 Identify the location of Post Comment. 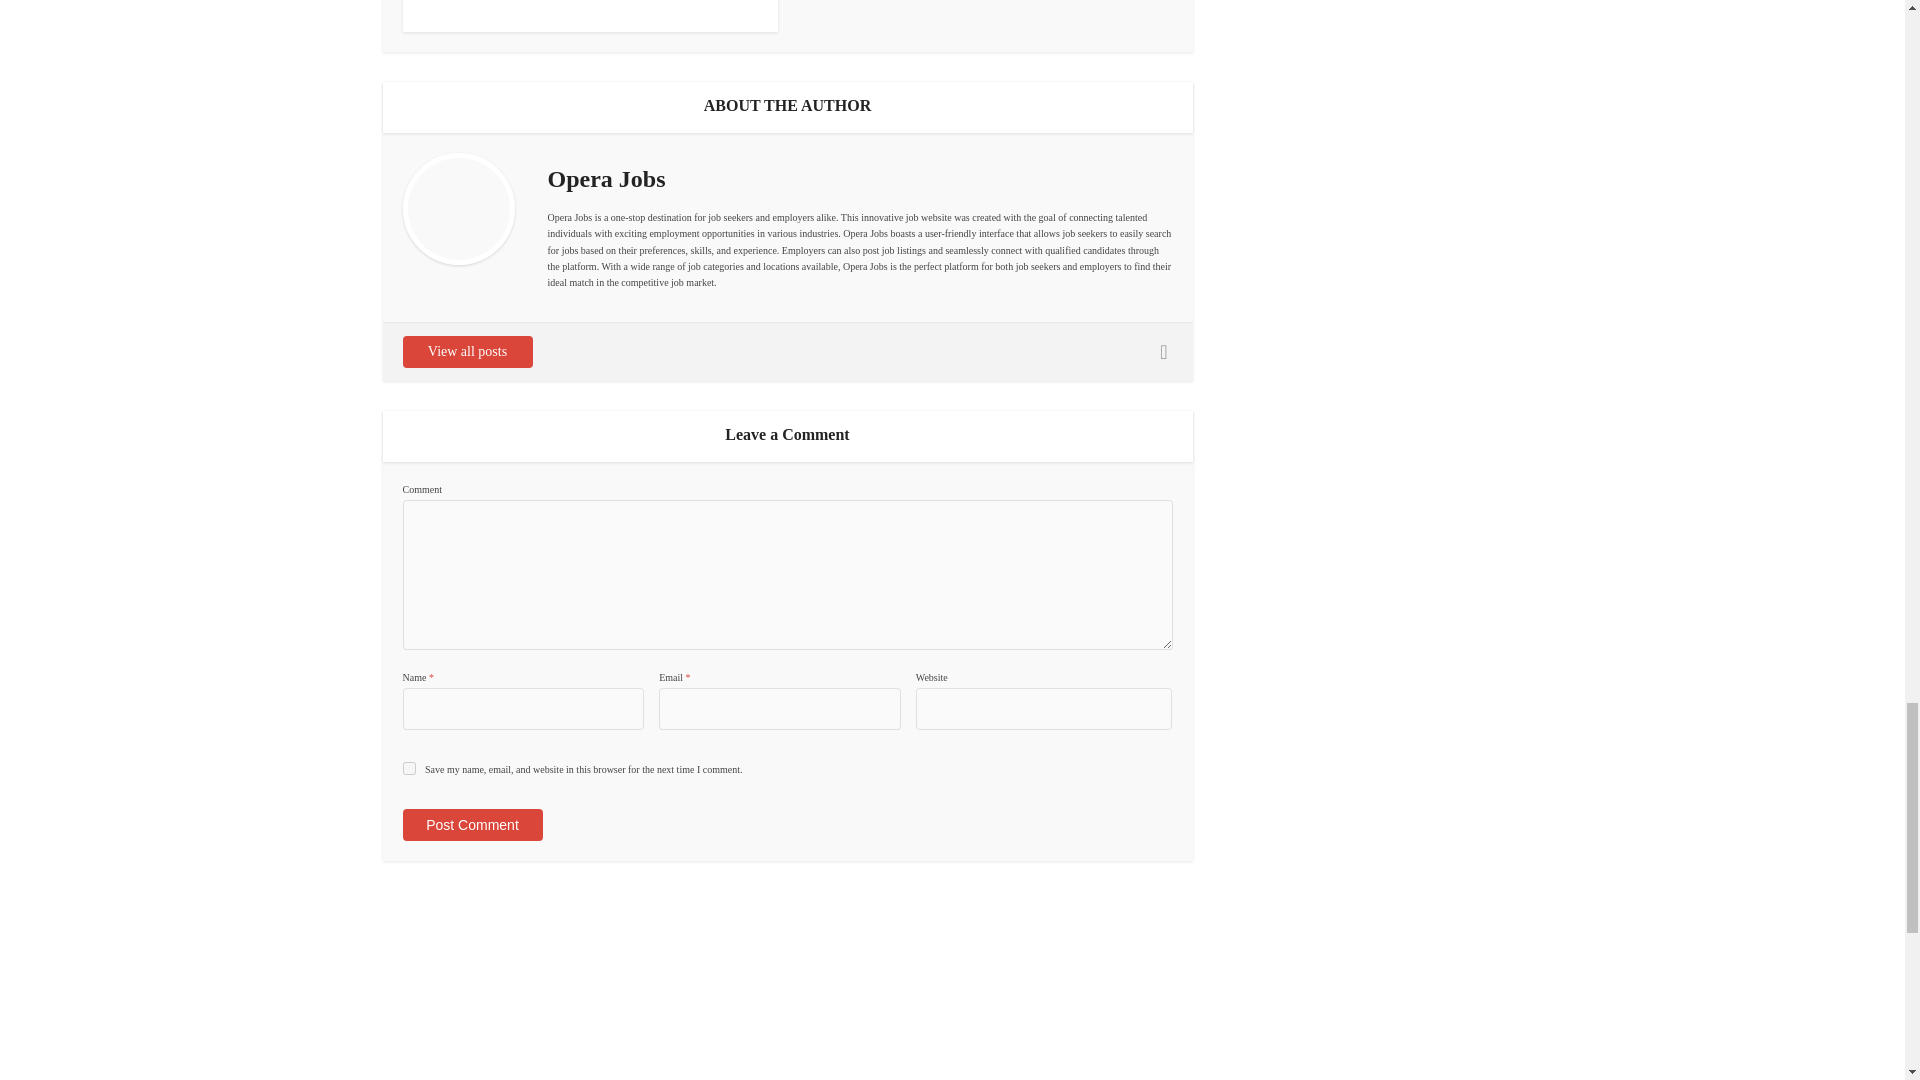
(471, 824).